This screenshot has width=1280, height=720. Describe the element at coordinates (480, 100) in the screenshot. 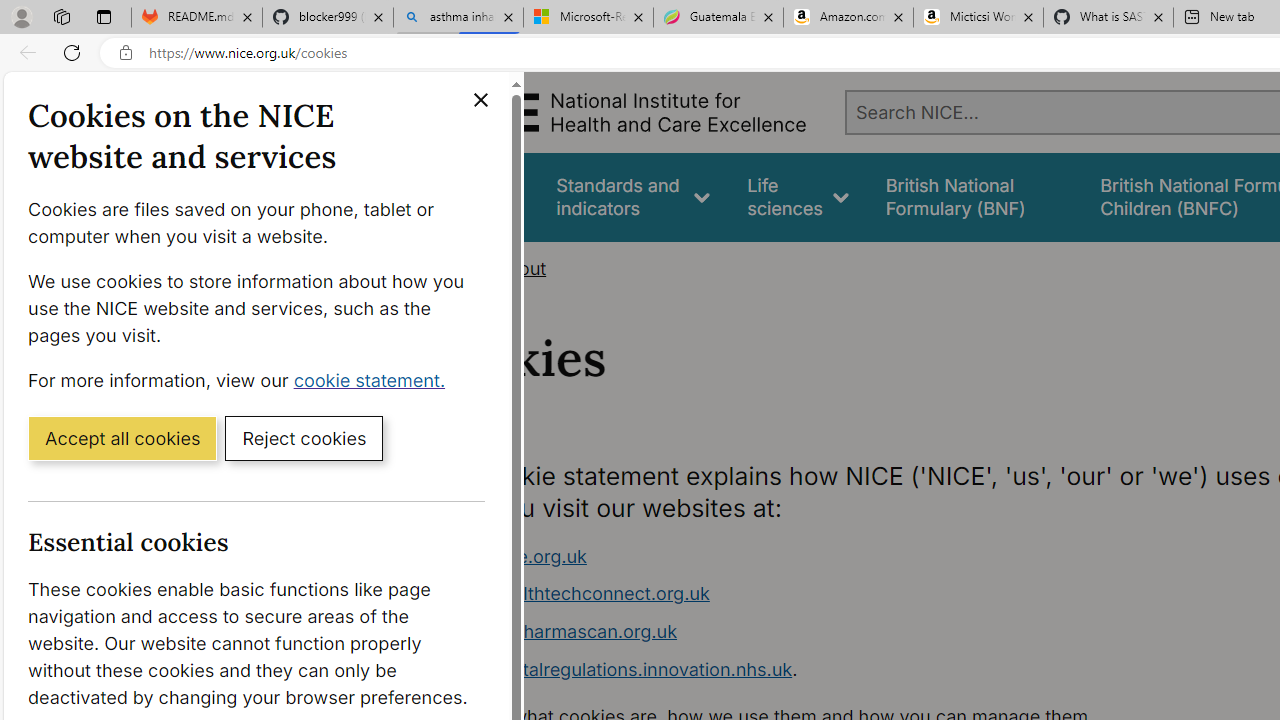

I see `Close cookie banner` at that location.